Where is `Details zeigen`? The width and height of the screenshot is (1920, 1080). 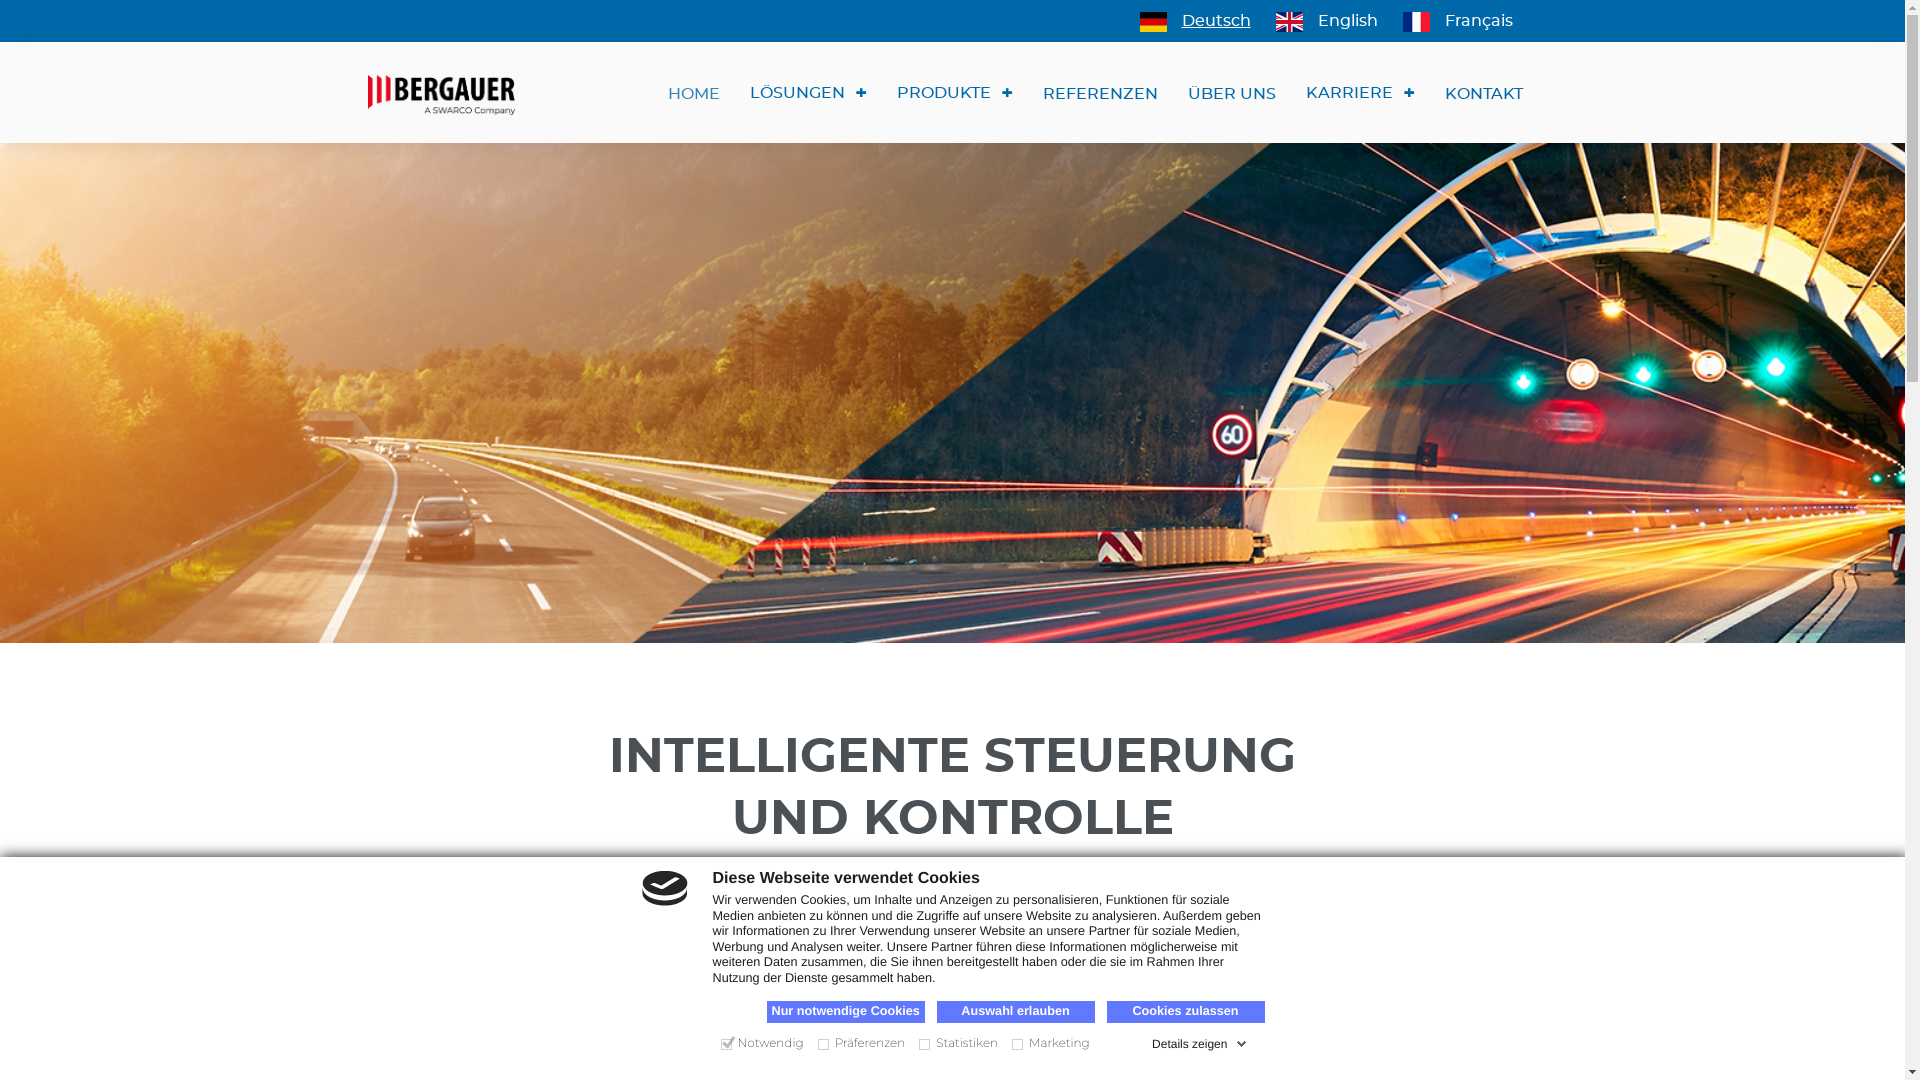
Details zeigen is located at coordinates (1200, 1044).